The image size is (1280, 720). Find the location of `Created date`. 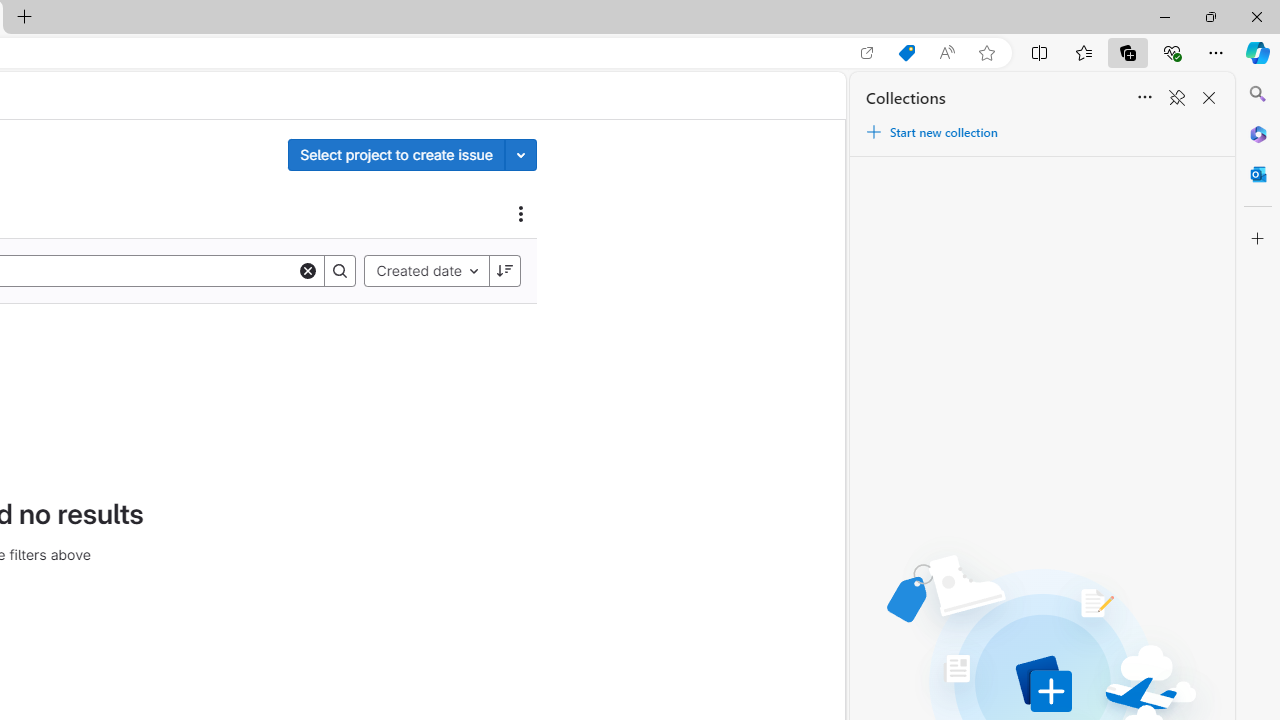

Created date is located at coordinates (426, 270).